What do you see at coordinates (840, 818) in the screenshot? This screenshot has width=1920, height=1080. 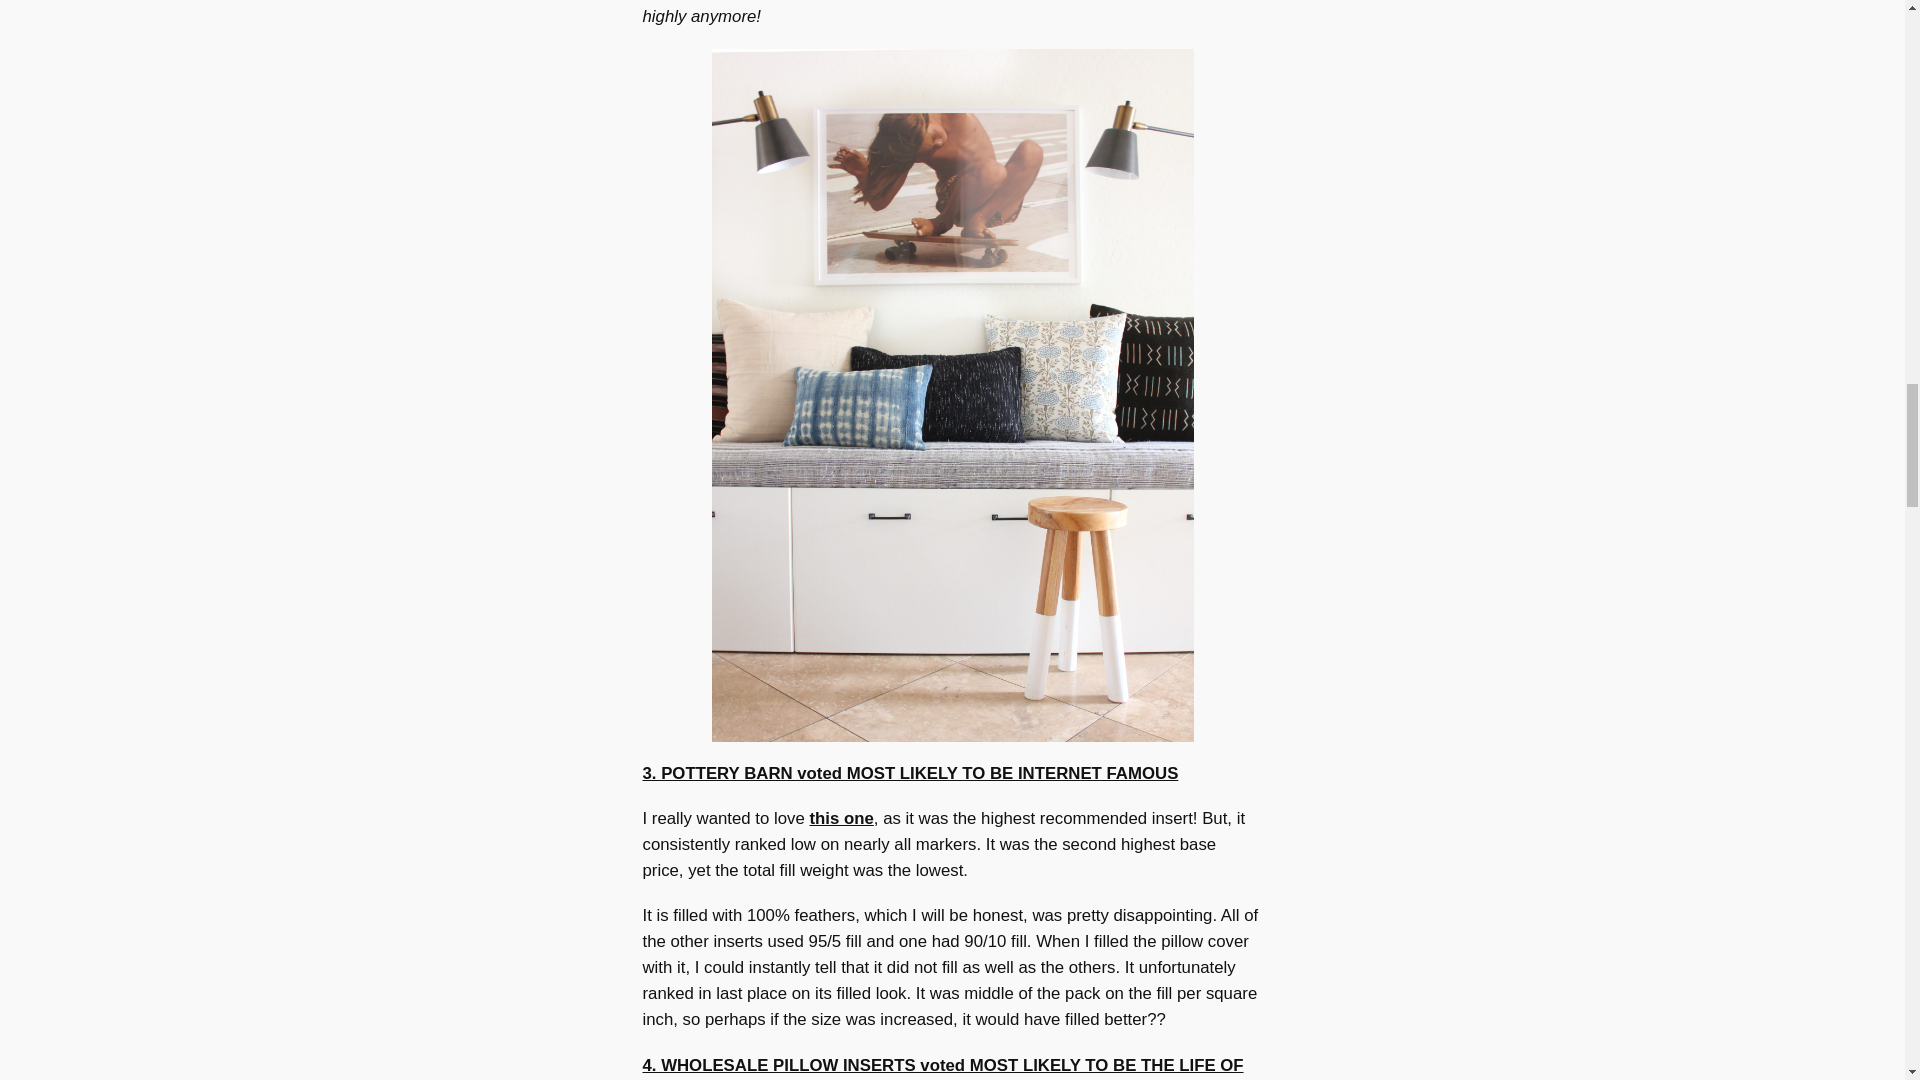 I see `this one` at bounding box center [840, 818].